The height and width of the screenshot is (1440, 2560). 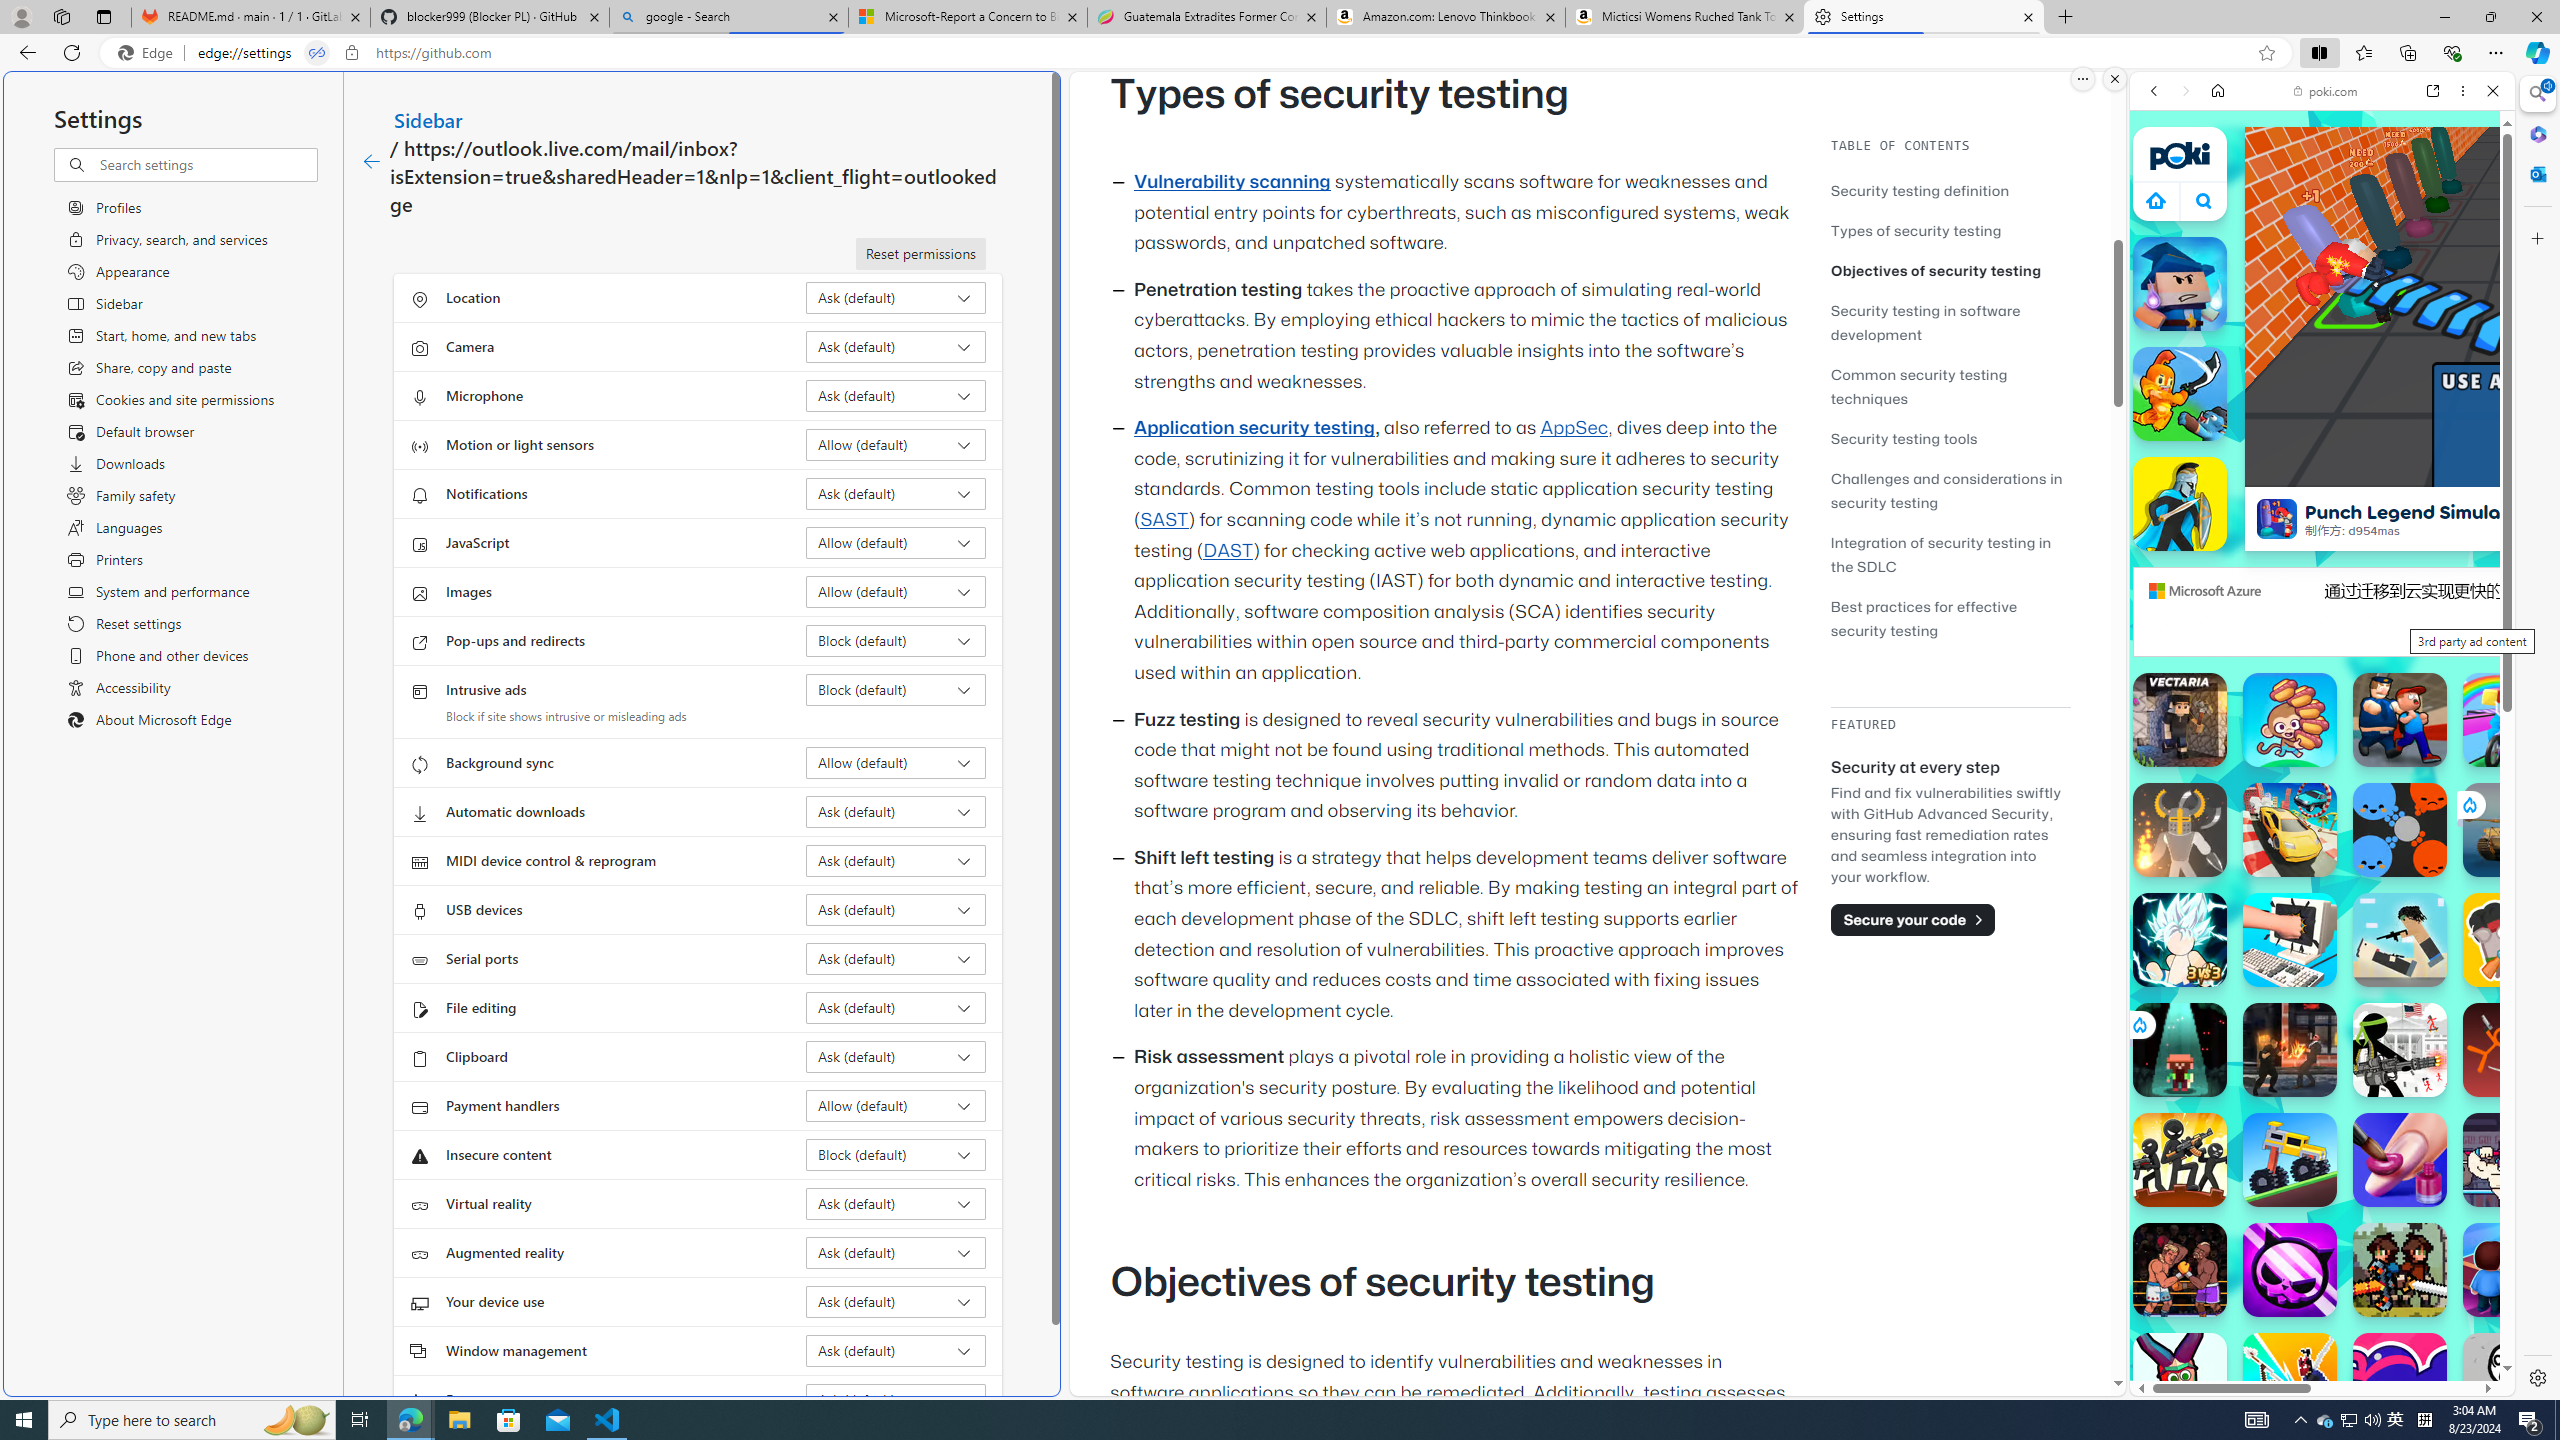 What do you see at coordinates (2314, 1345) in the screenshot?
I see `SUBWAY SURFERS - Play Online for Free! | Poki` at bounding box center [2314, 1345].